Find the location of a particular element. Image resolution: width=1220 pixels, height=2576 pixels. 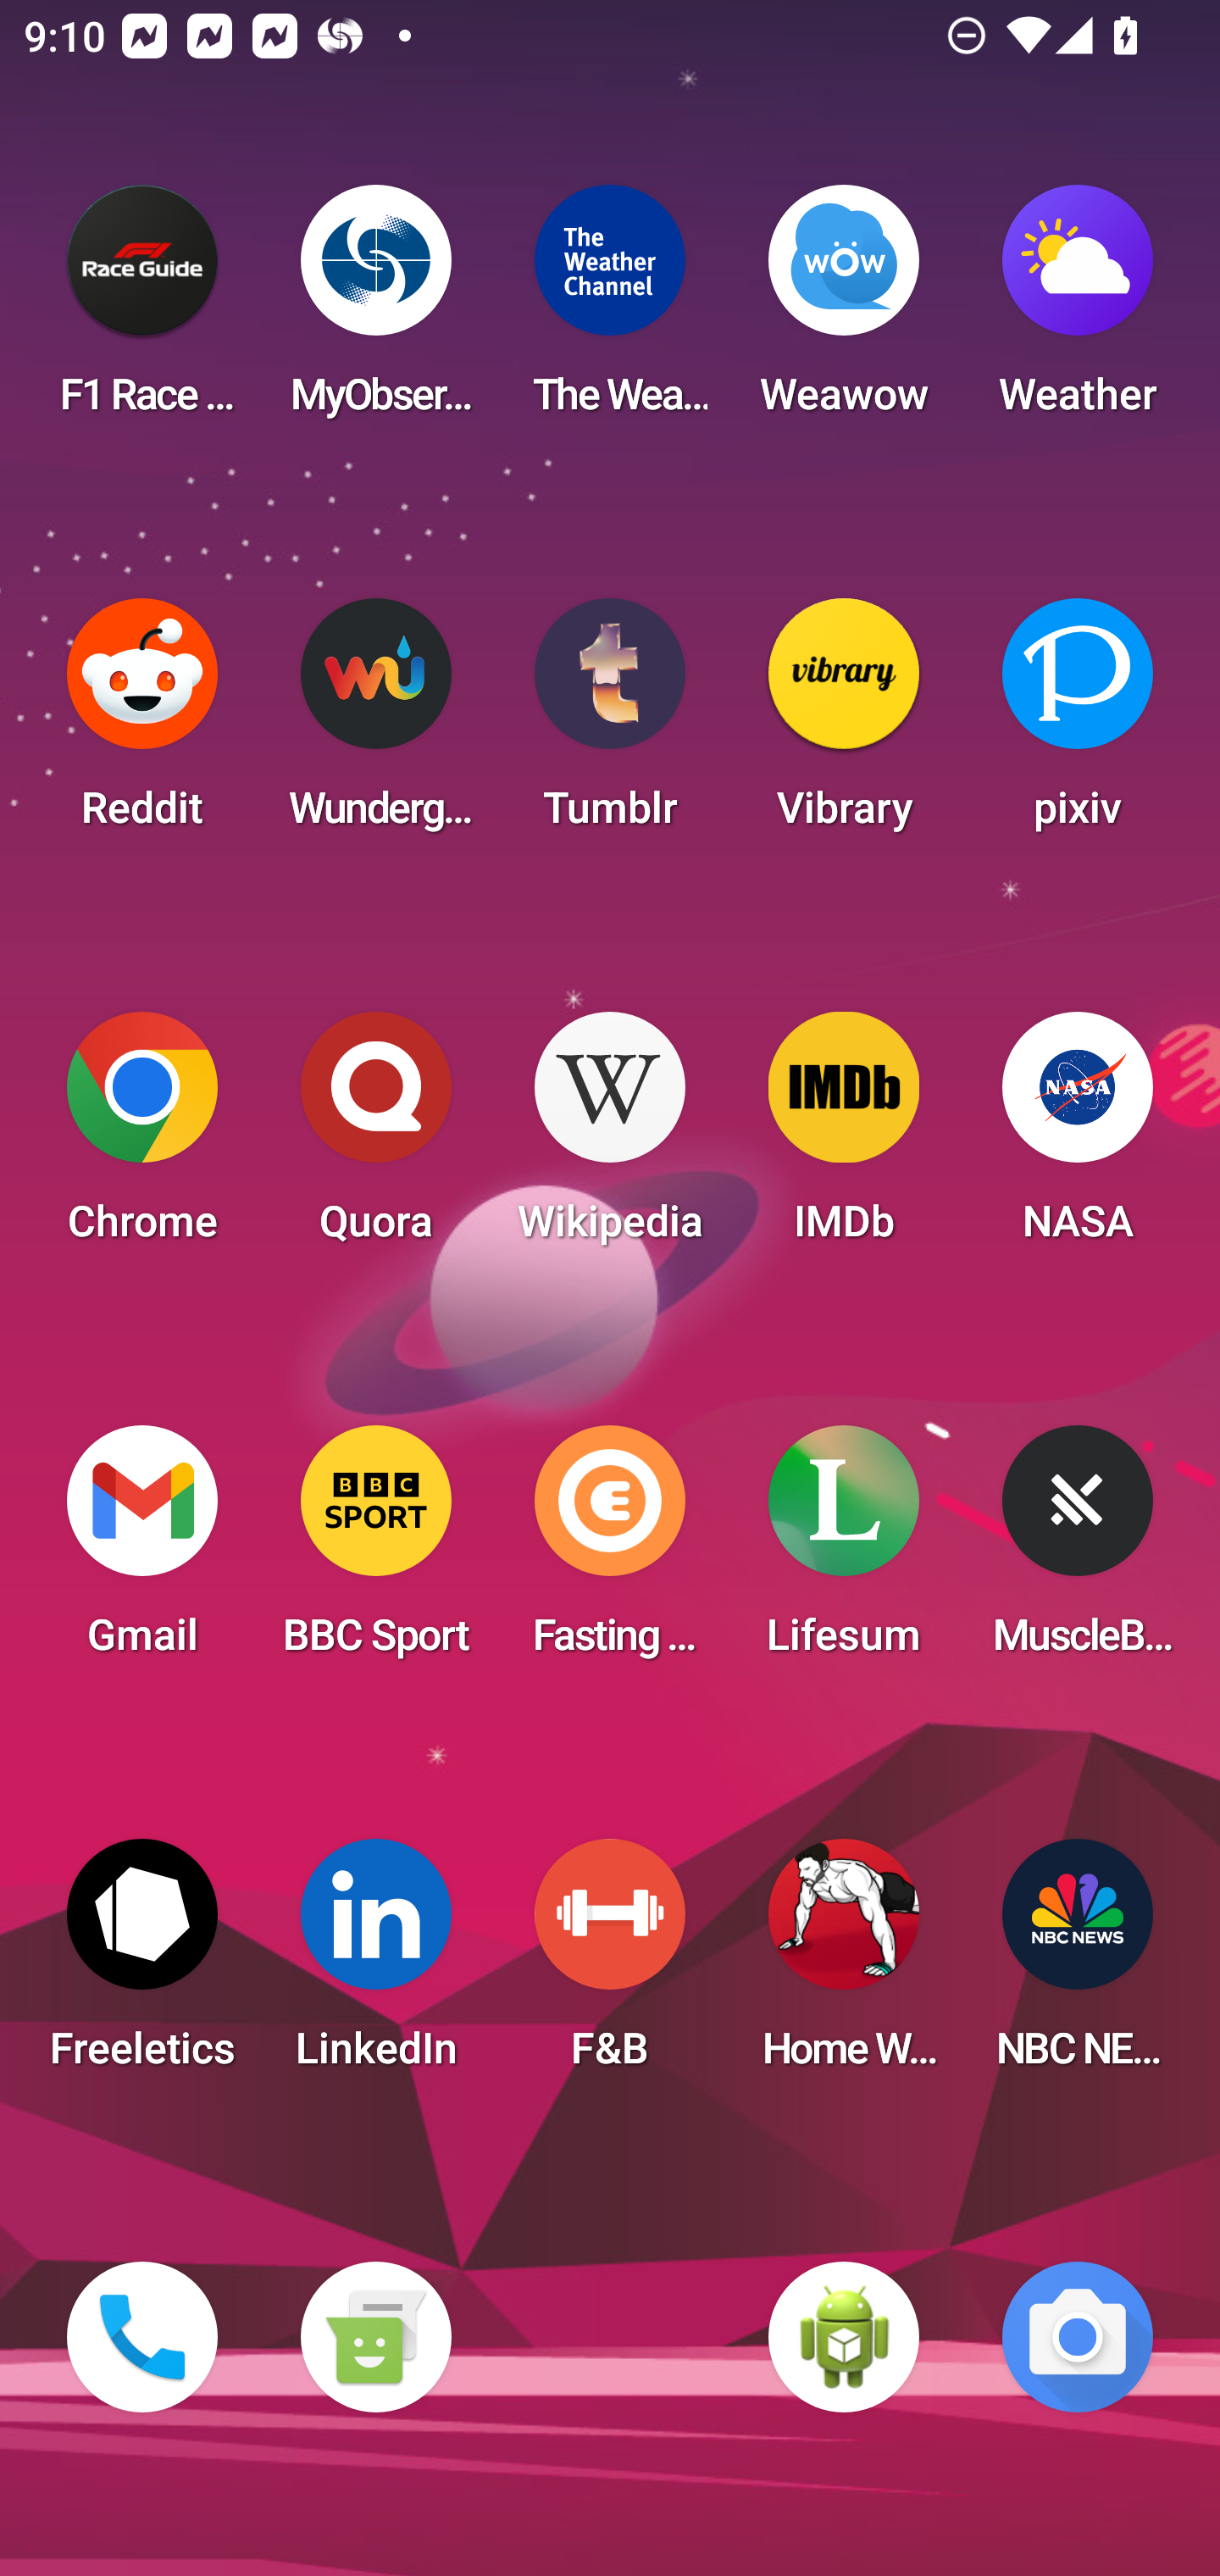

F1 Race Guide is located at coordinates (142, 310).